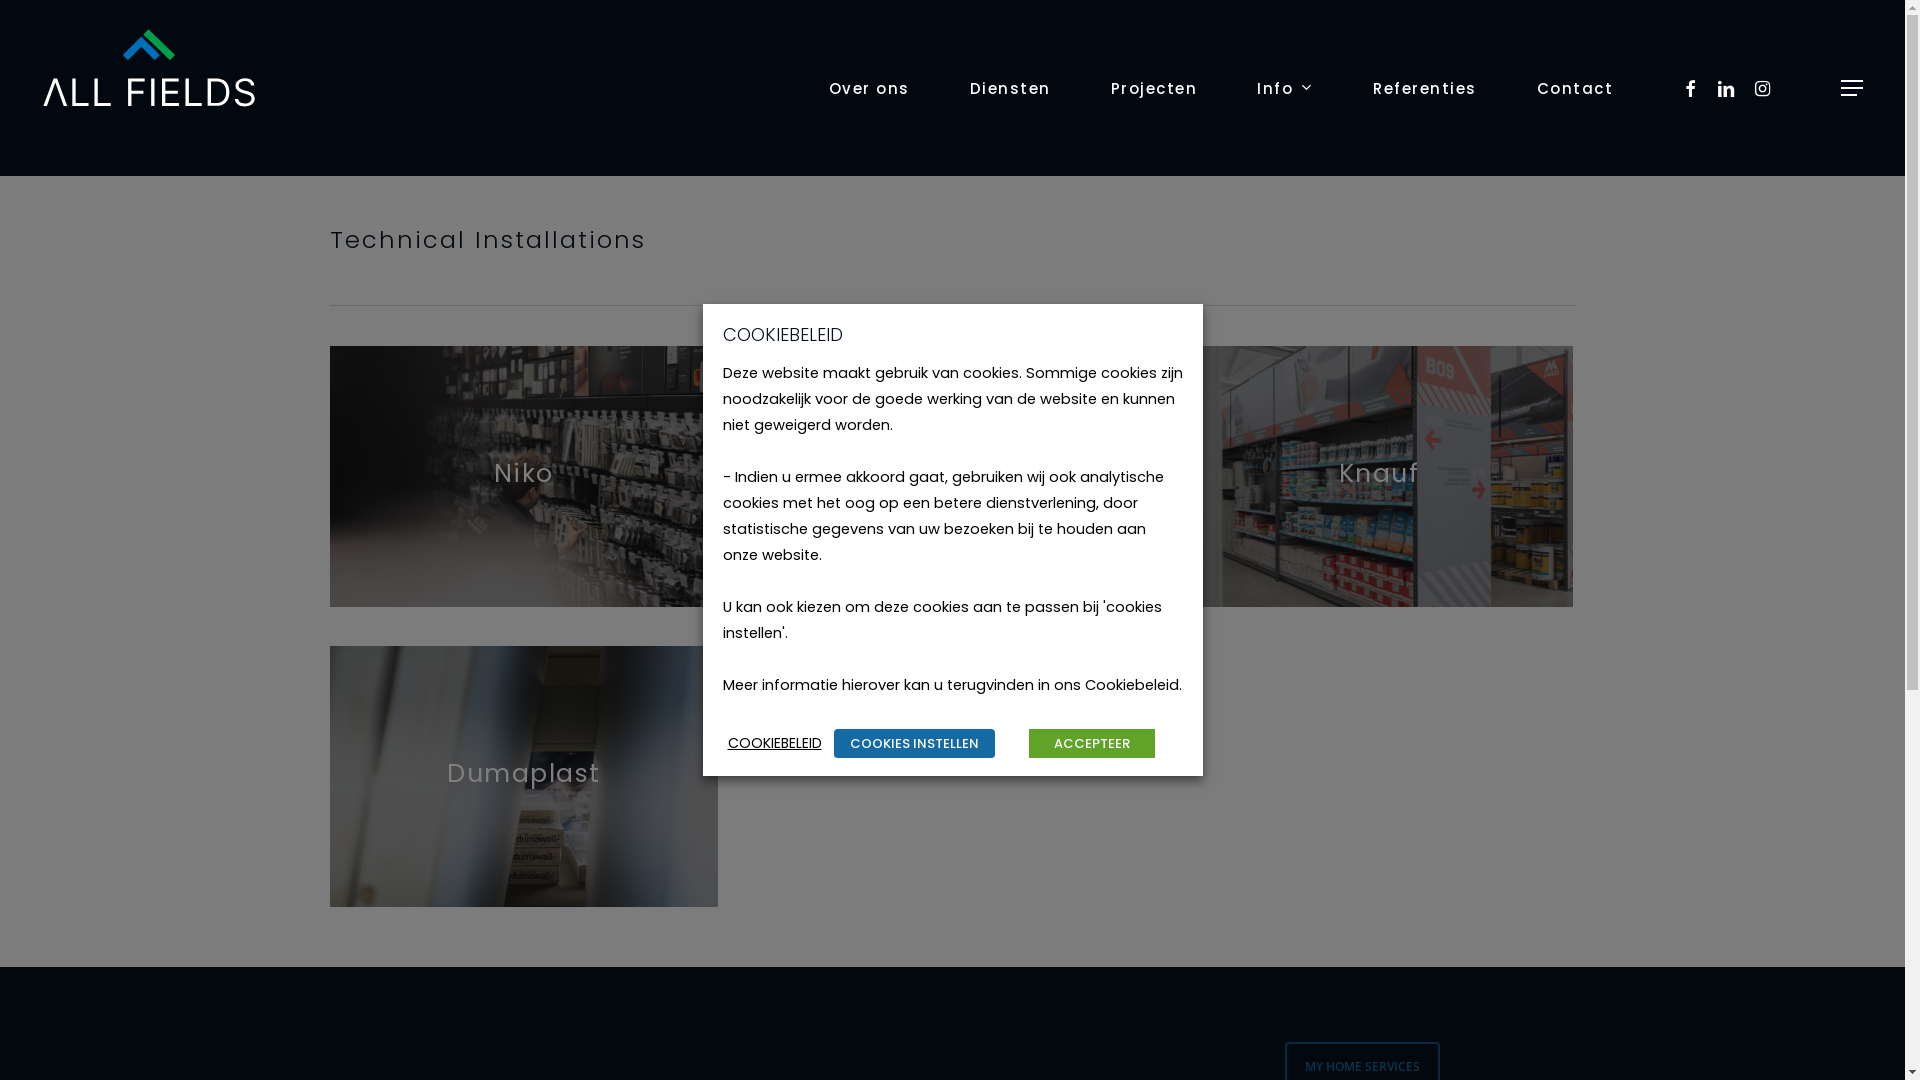 The height and width of the screenshot is (1080, 1920). What do you see at coordinates (776, 743) in the screenshot?
I see `COOKIEBELEID` at bounding box center [776, 743].